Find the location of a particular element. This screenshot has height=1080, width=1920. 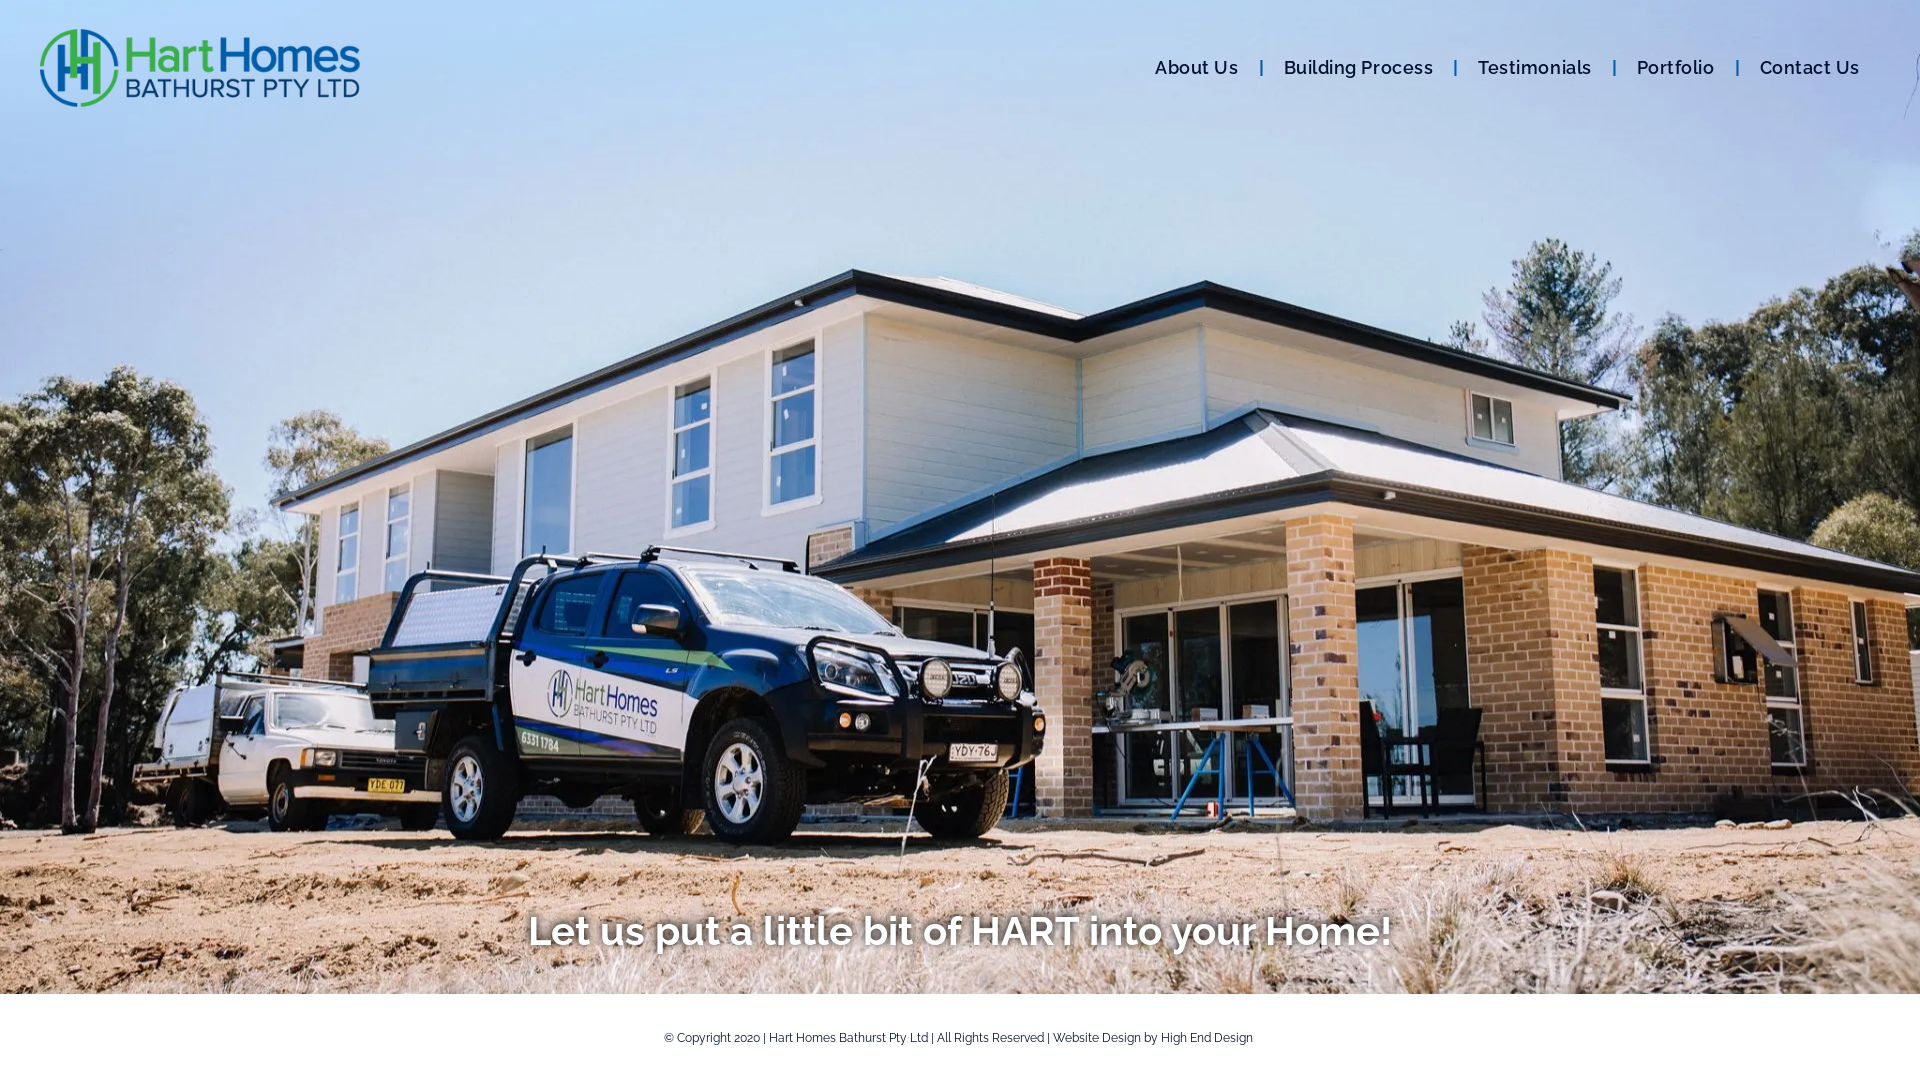

High End Design is located at coordinates (1207, 1038).